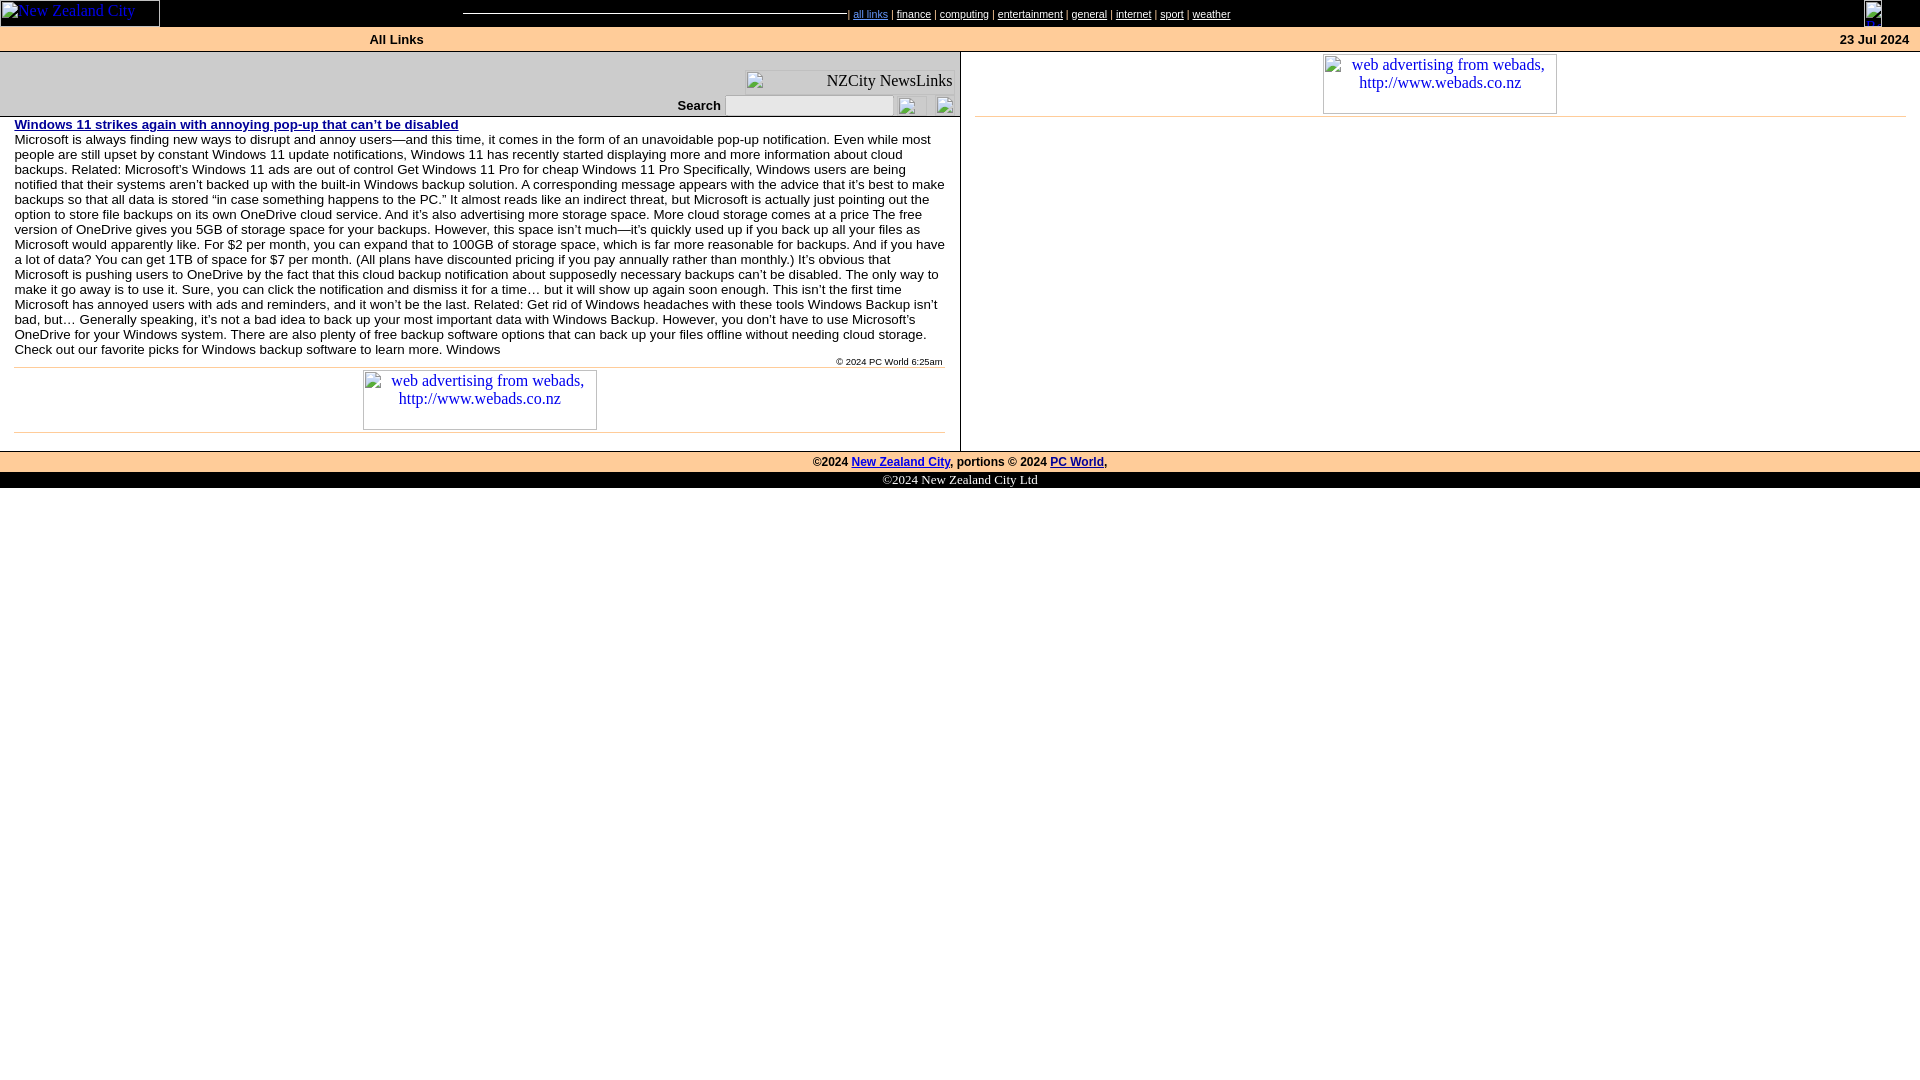 Image resolution: width=1920 pixels, height=1080 pixels. What do you see at coordinates (1134, 14) in the screenshot?
I see `Internet related newslinks` at bounding box center [1134, 14].